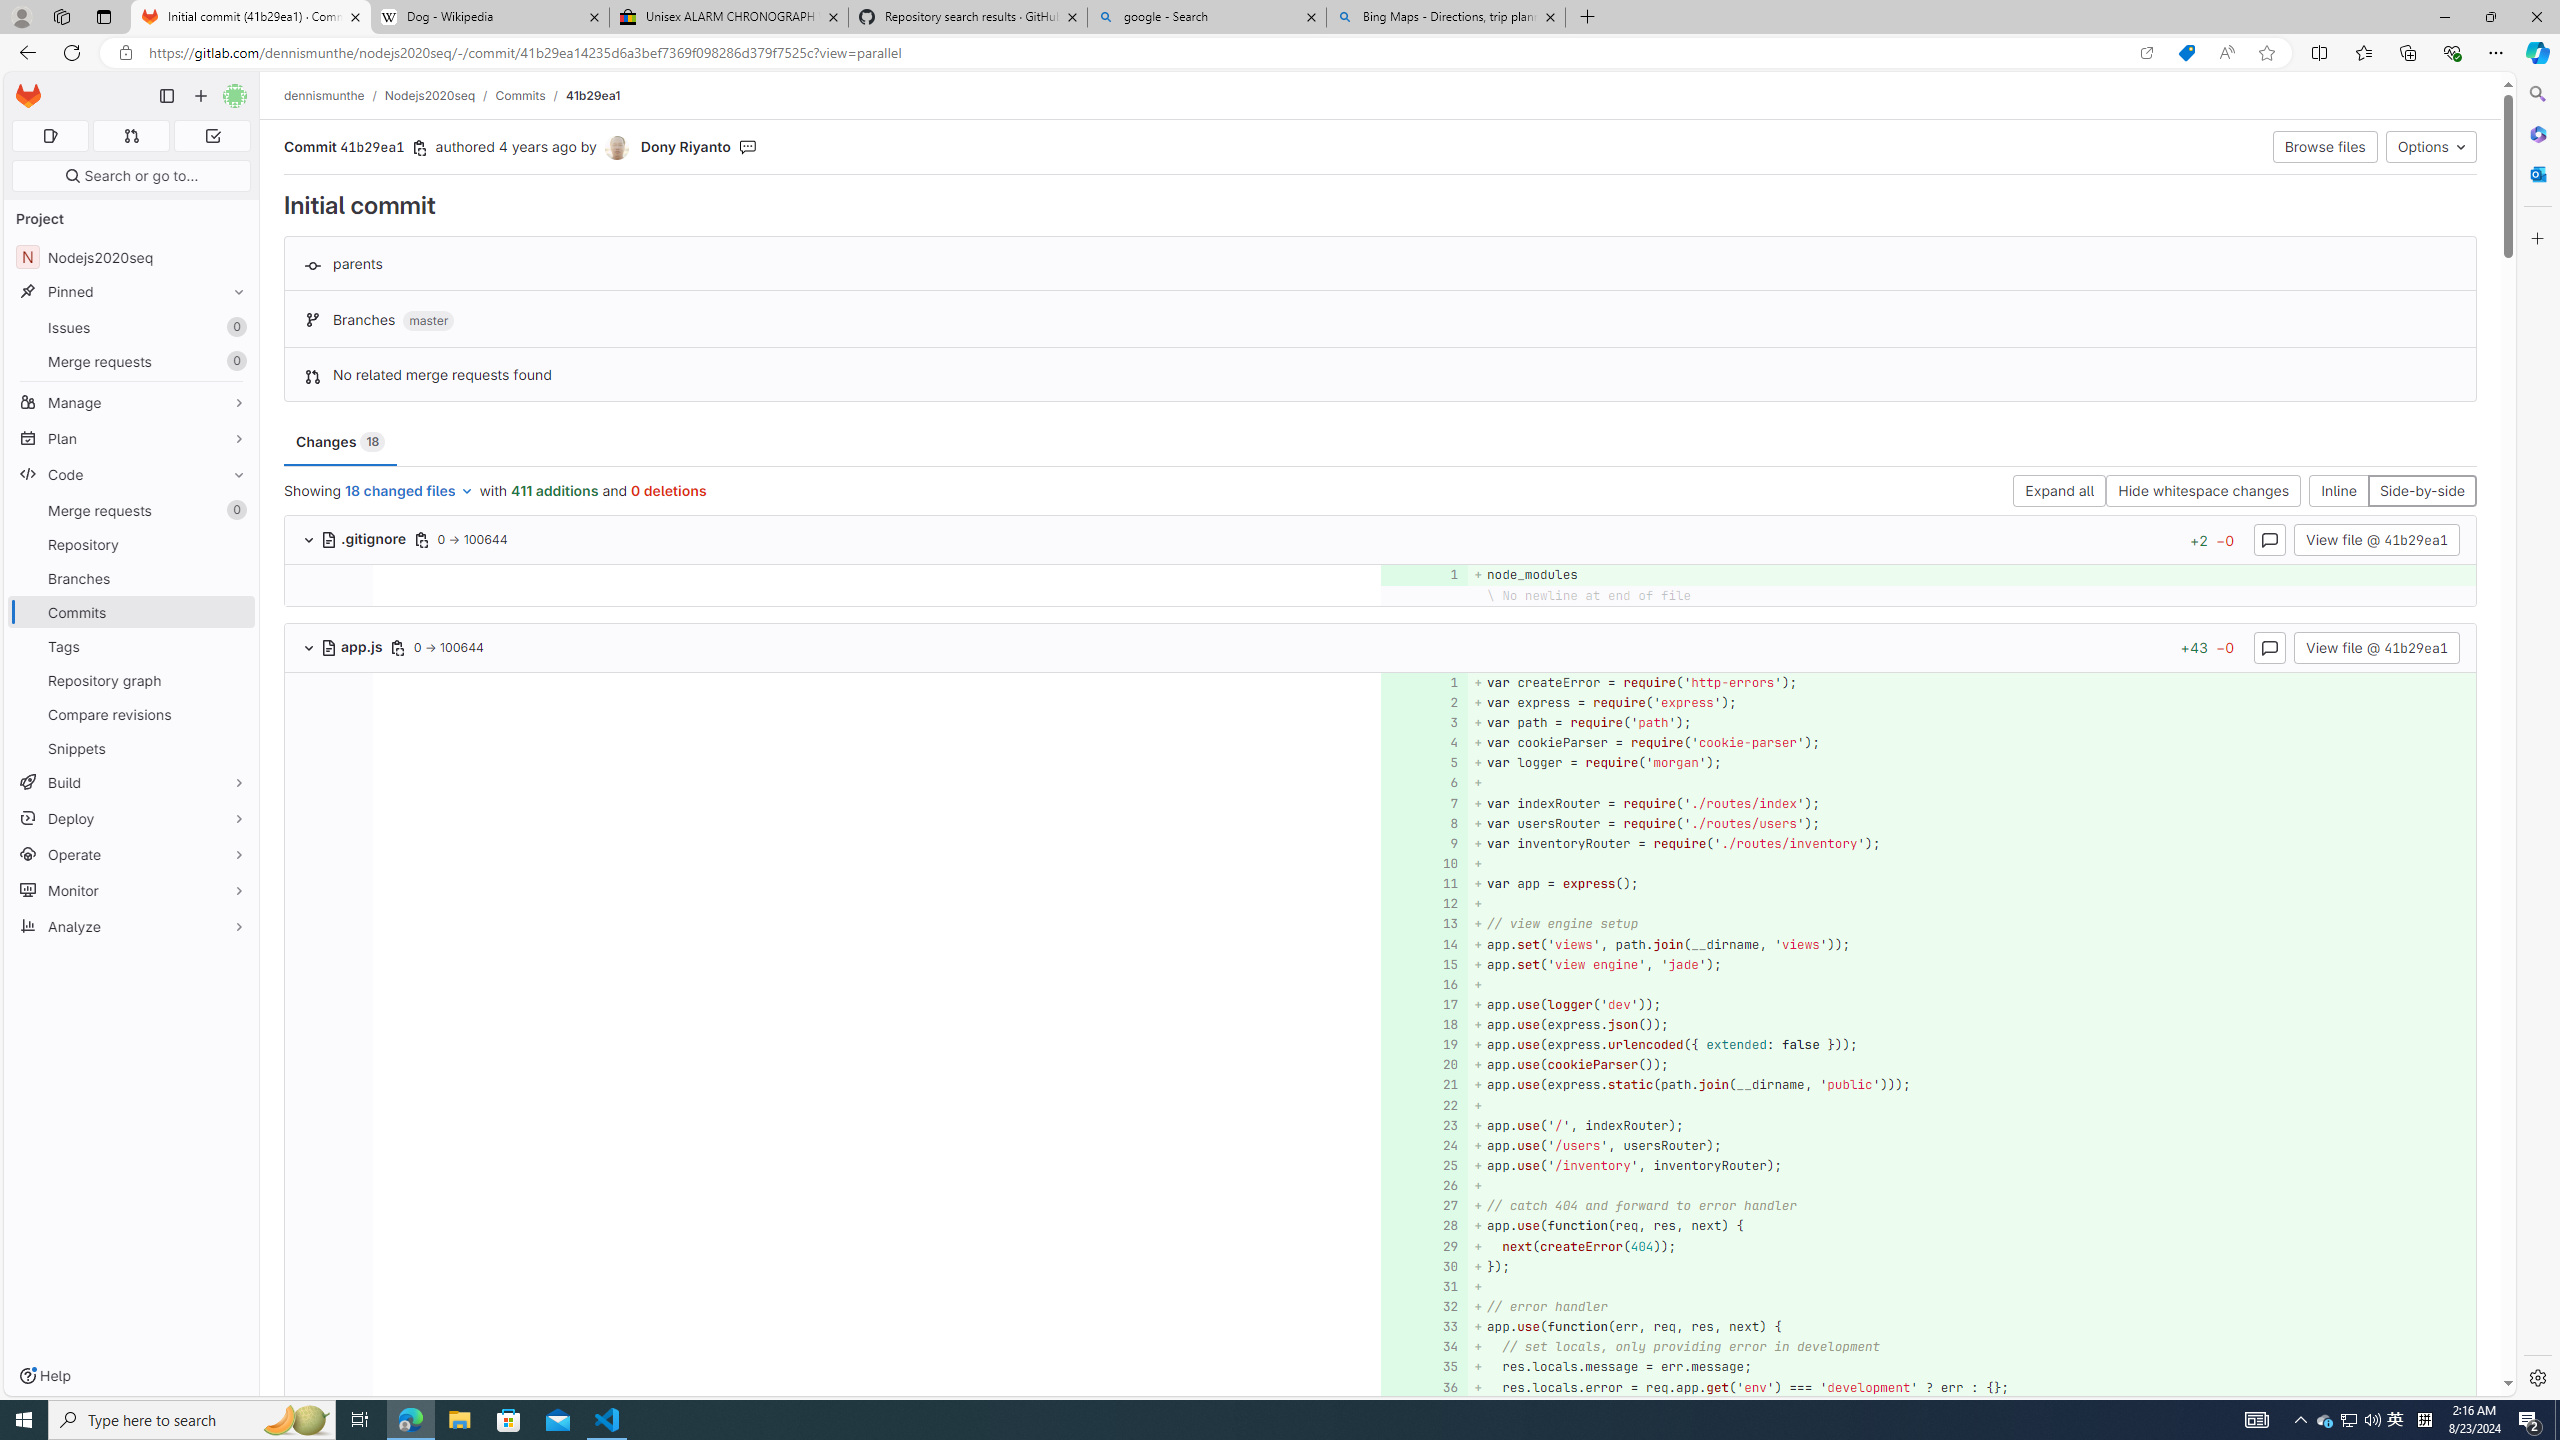 This screenshot has height=1440, width=2560. I want to click on + // set locals, only providing error in development , so click(1970, 1346).